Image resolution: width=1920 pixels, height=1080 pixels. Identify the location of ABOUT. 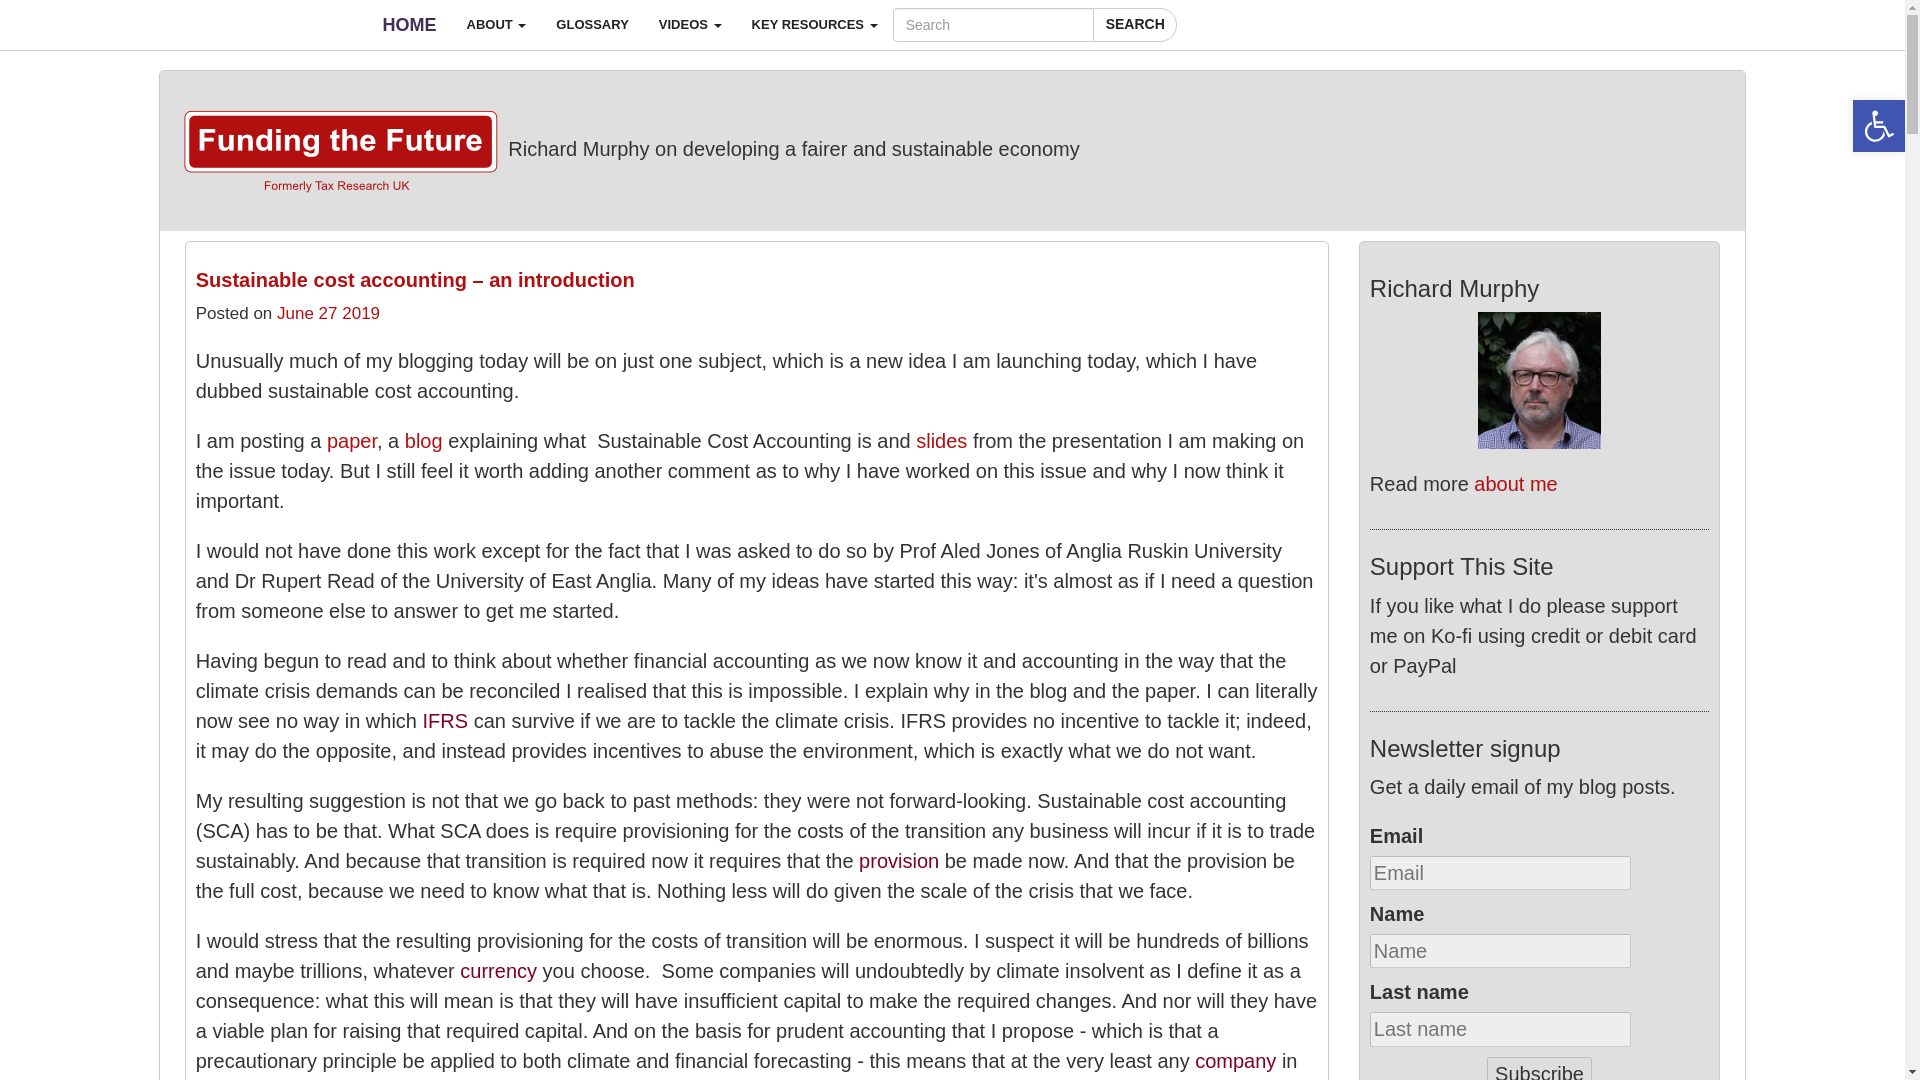
(496, 24).